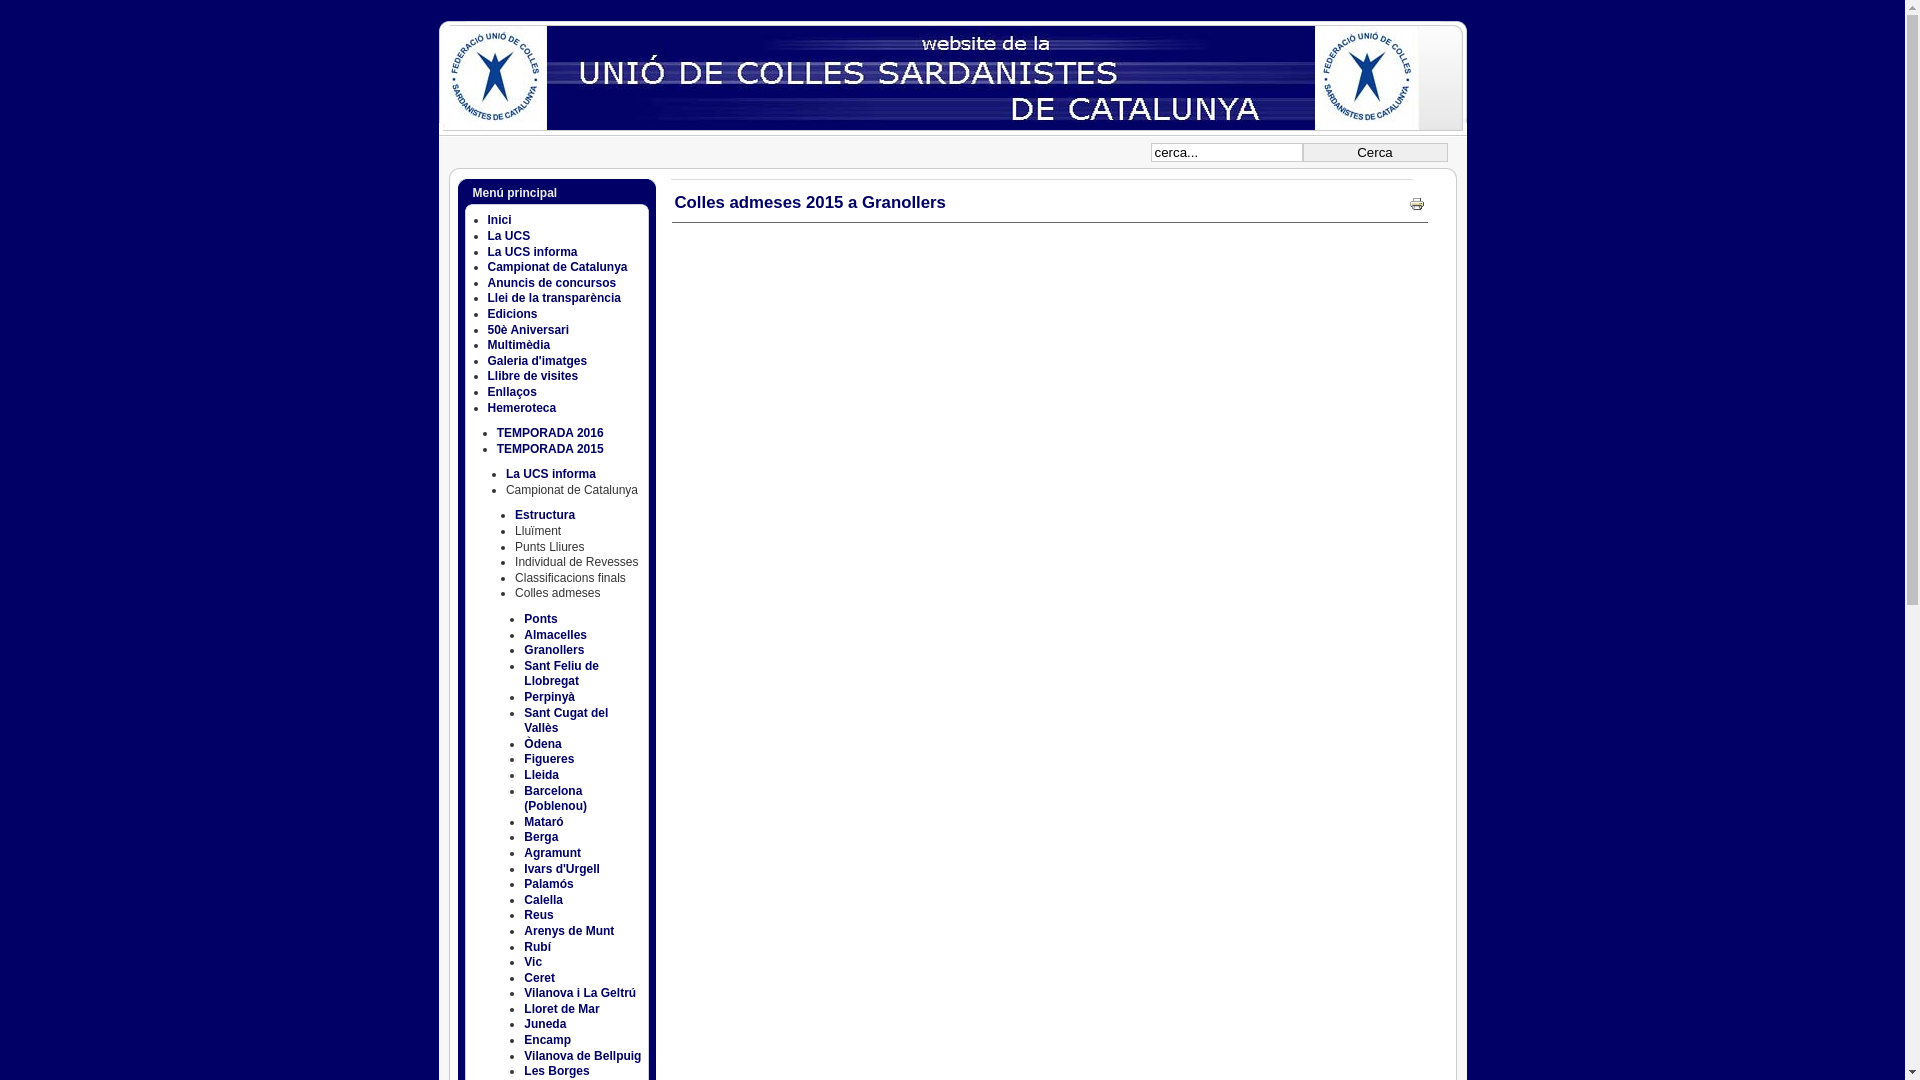  Describe the element at coordinates (510, 236) in the screenshot. I see `La UCS` at that location.